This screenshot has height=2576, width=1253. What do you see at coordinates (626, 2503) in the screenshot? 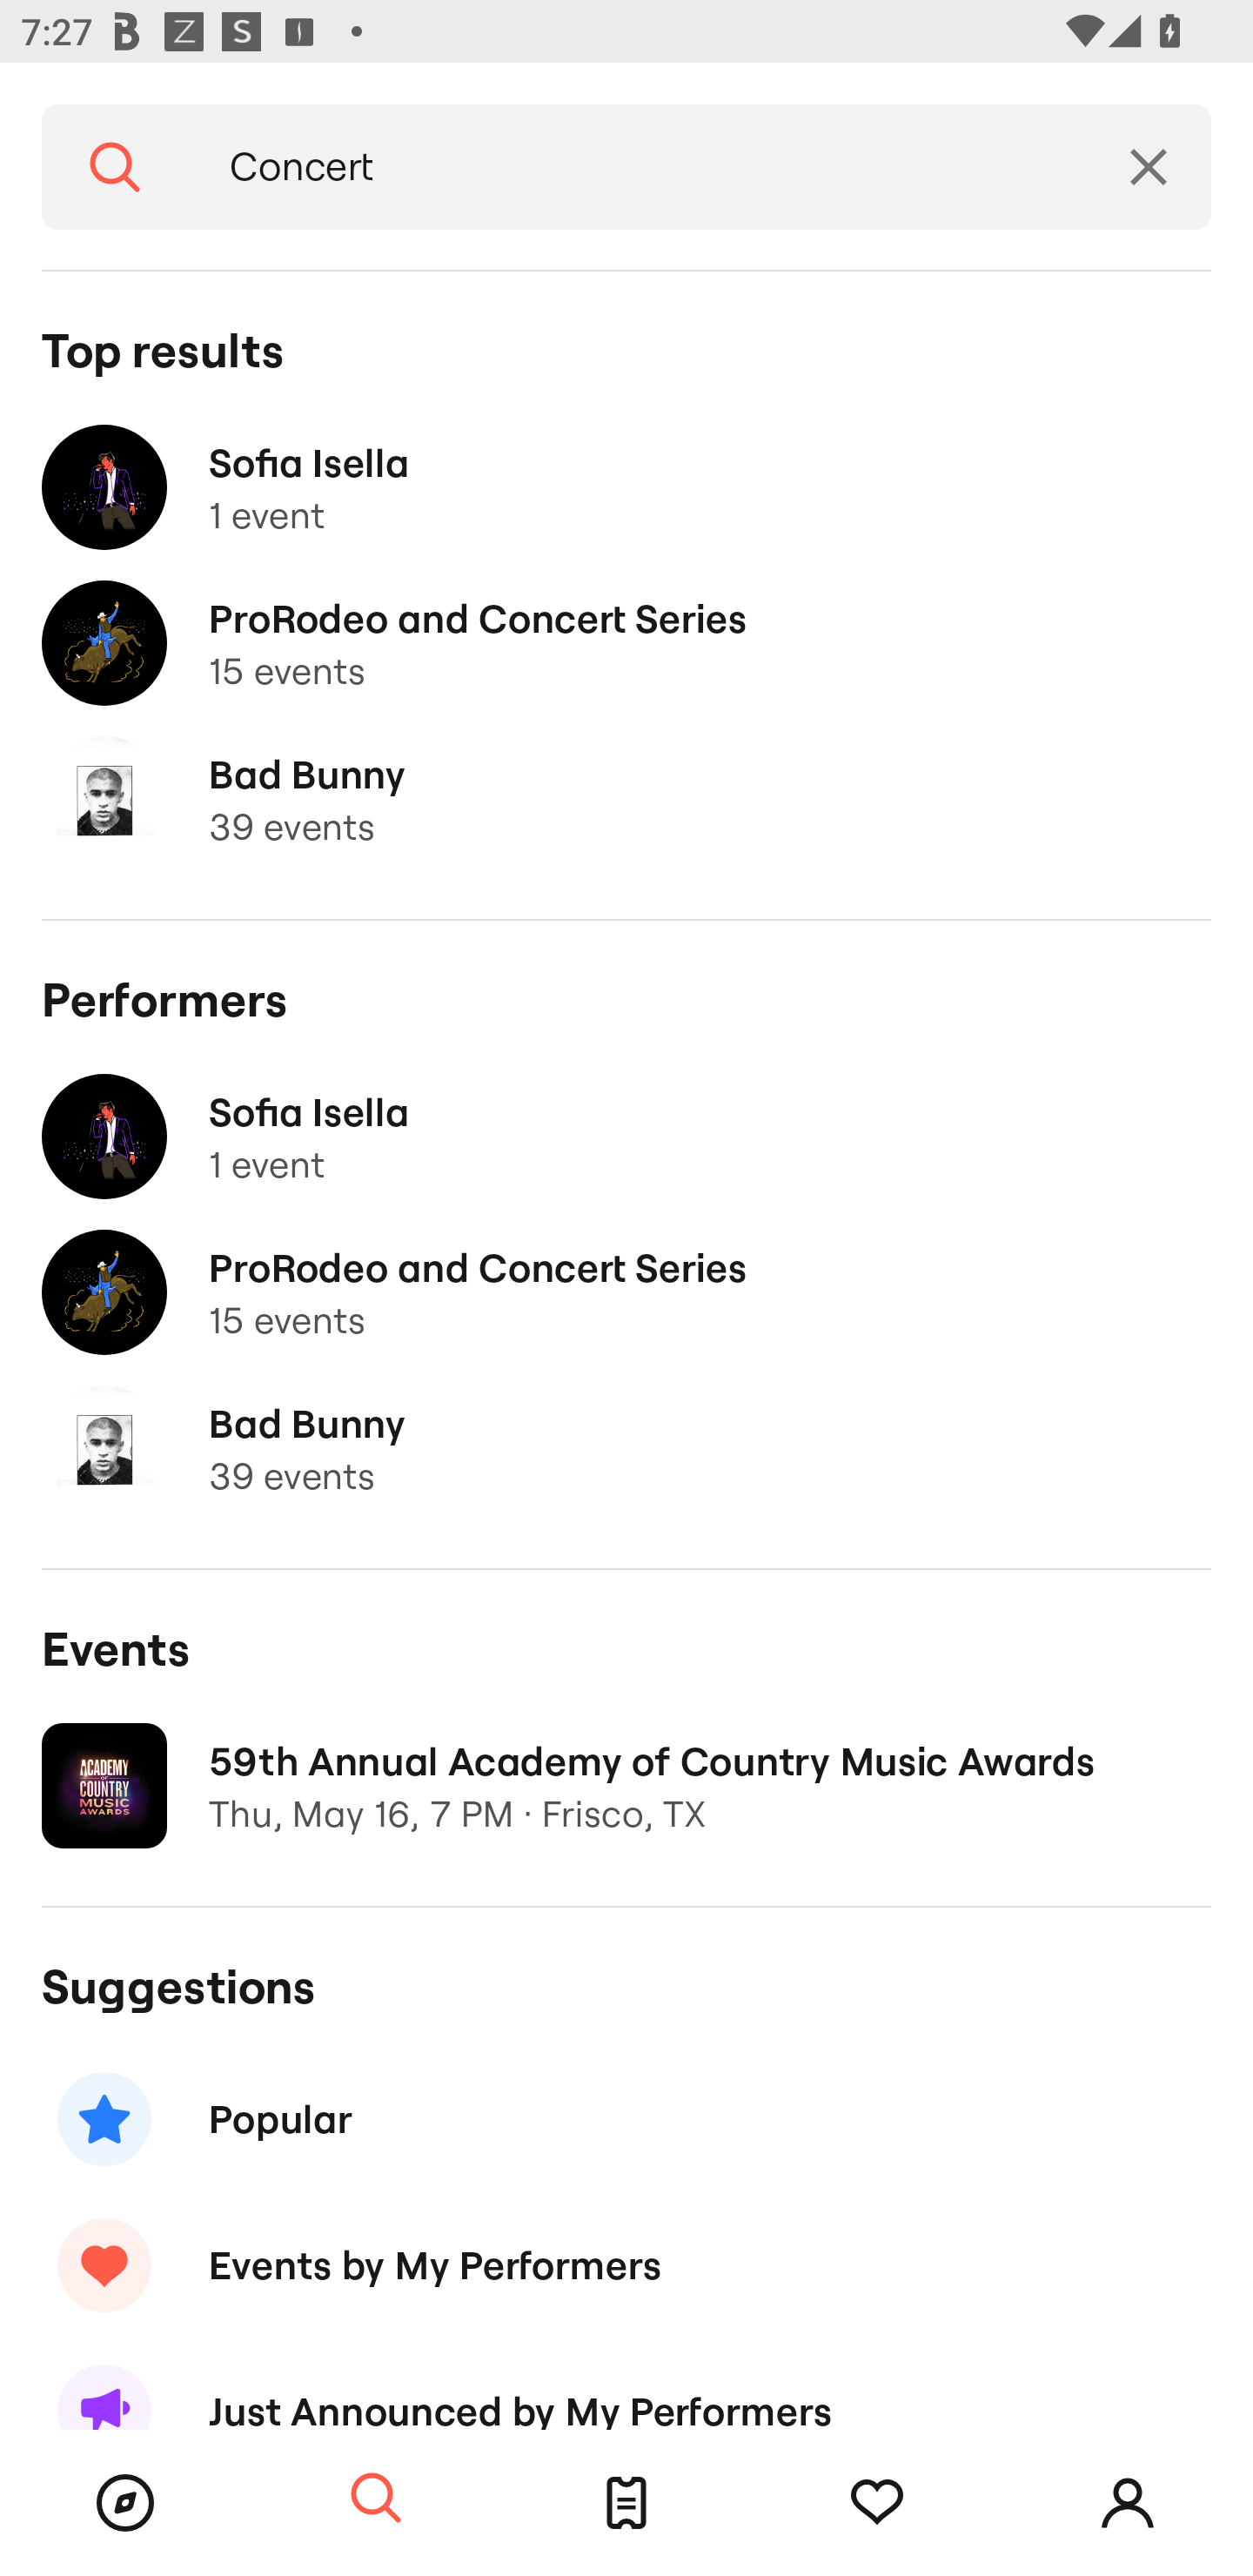
I see `Tickets` at bounding box center [626, 2503].